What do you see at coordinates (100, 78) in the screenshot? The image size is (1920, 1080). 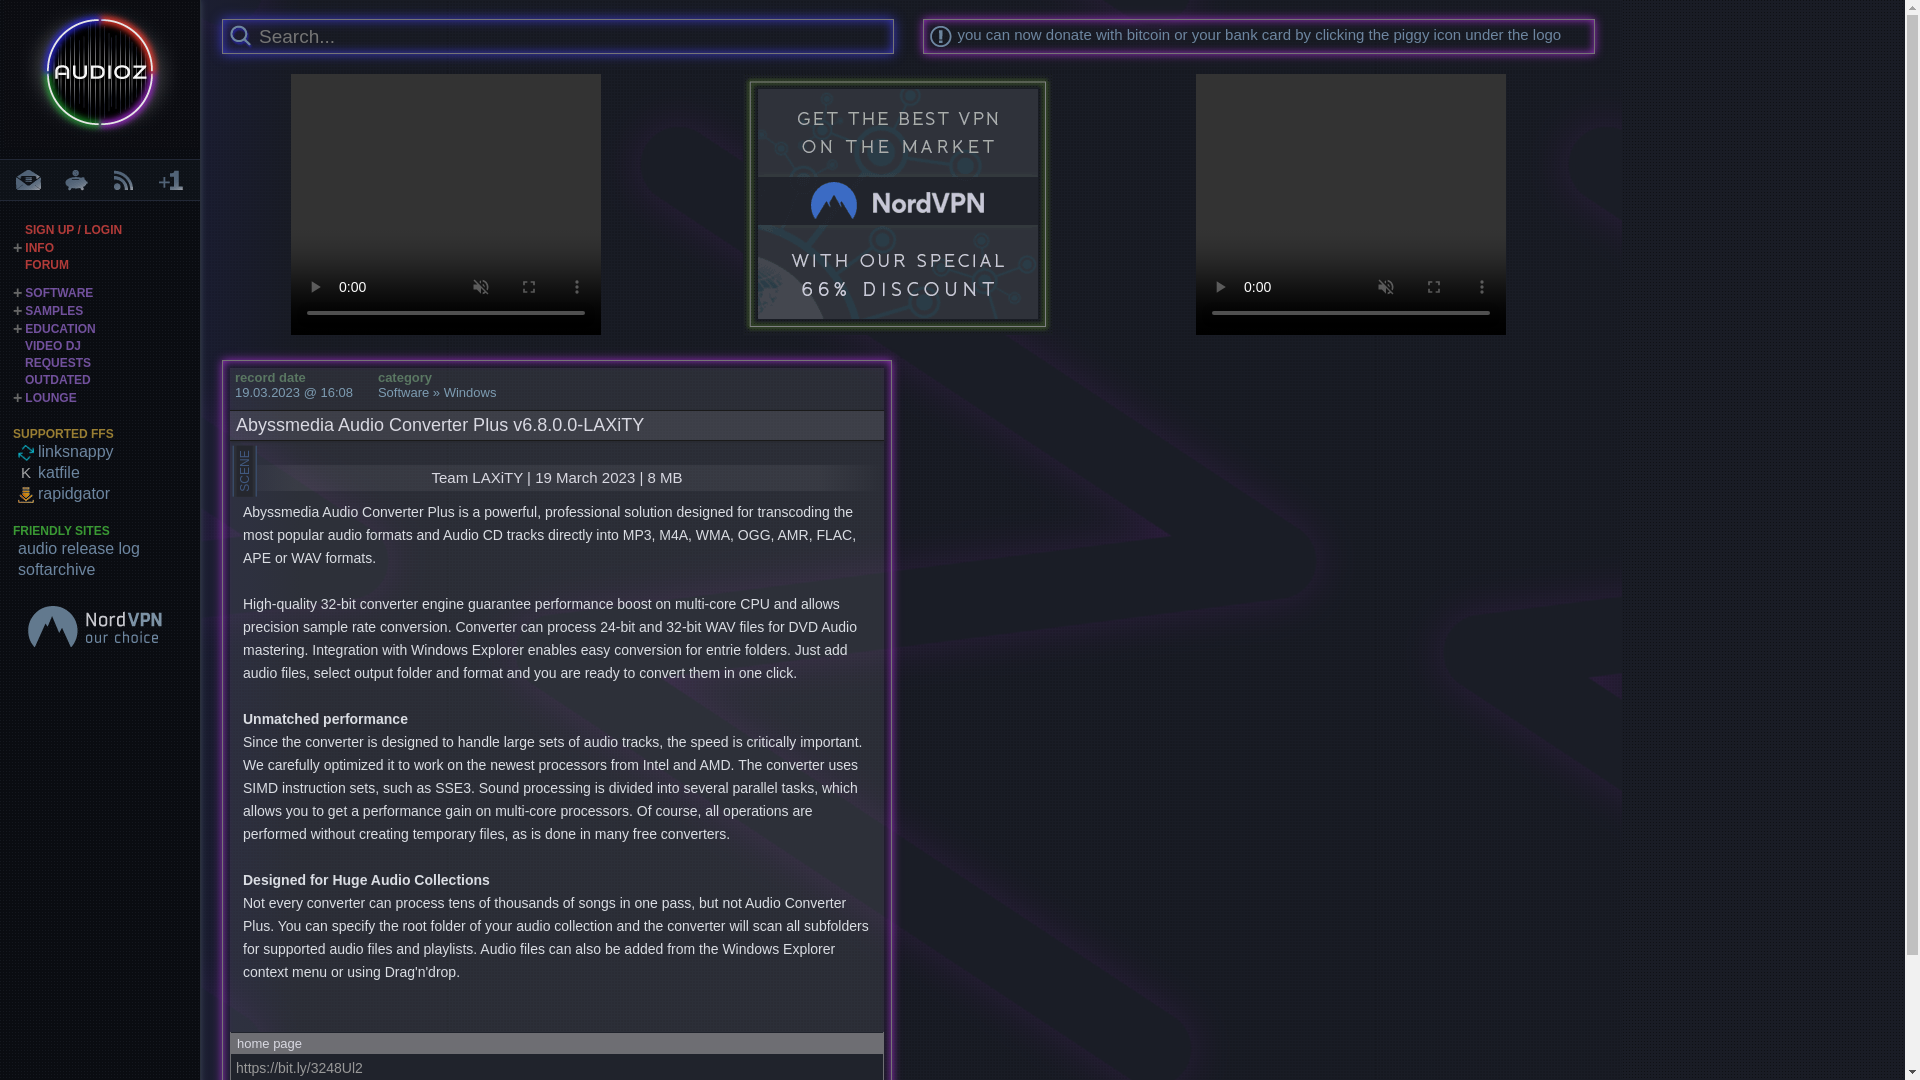 I see `A U D i O F R E E D O M` at bounding box center [100, 78].